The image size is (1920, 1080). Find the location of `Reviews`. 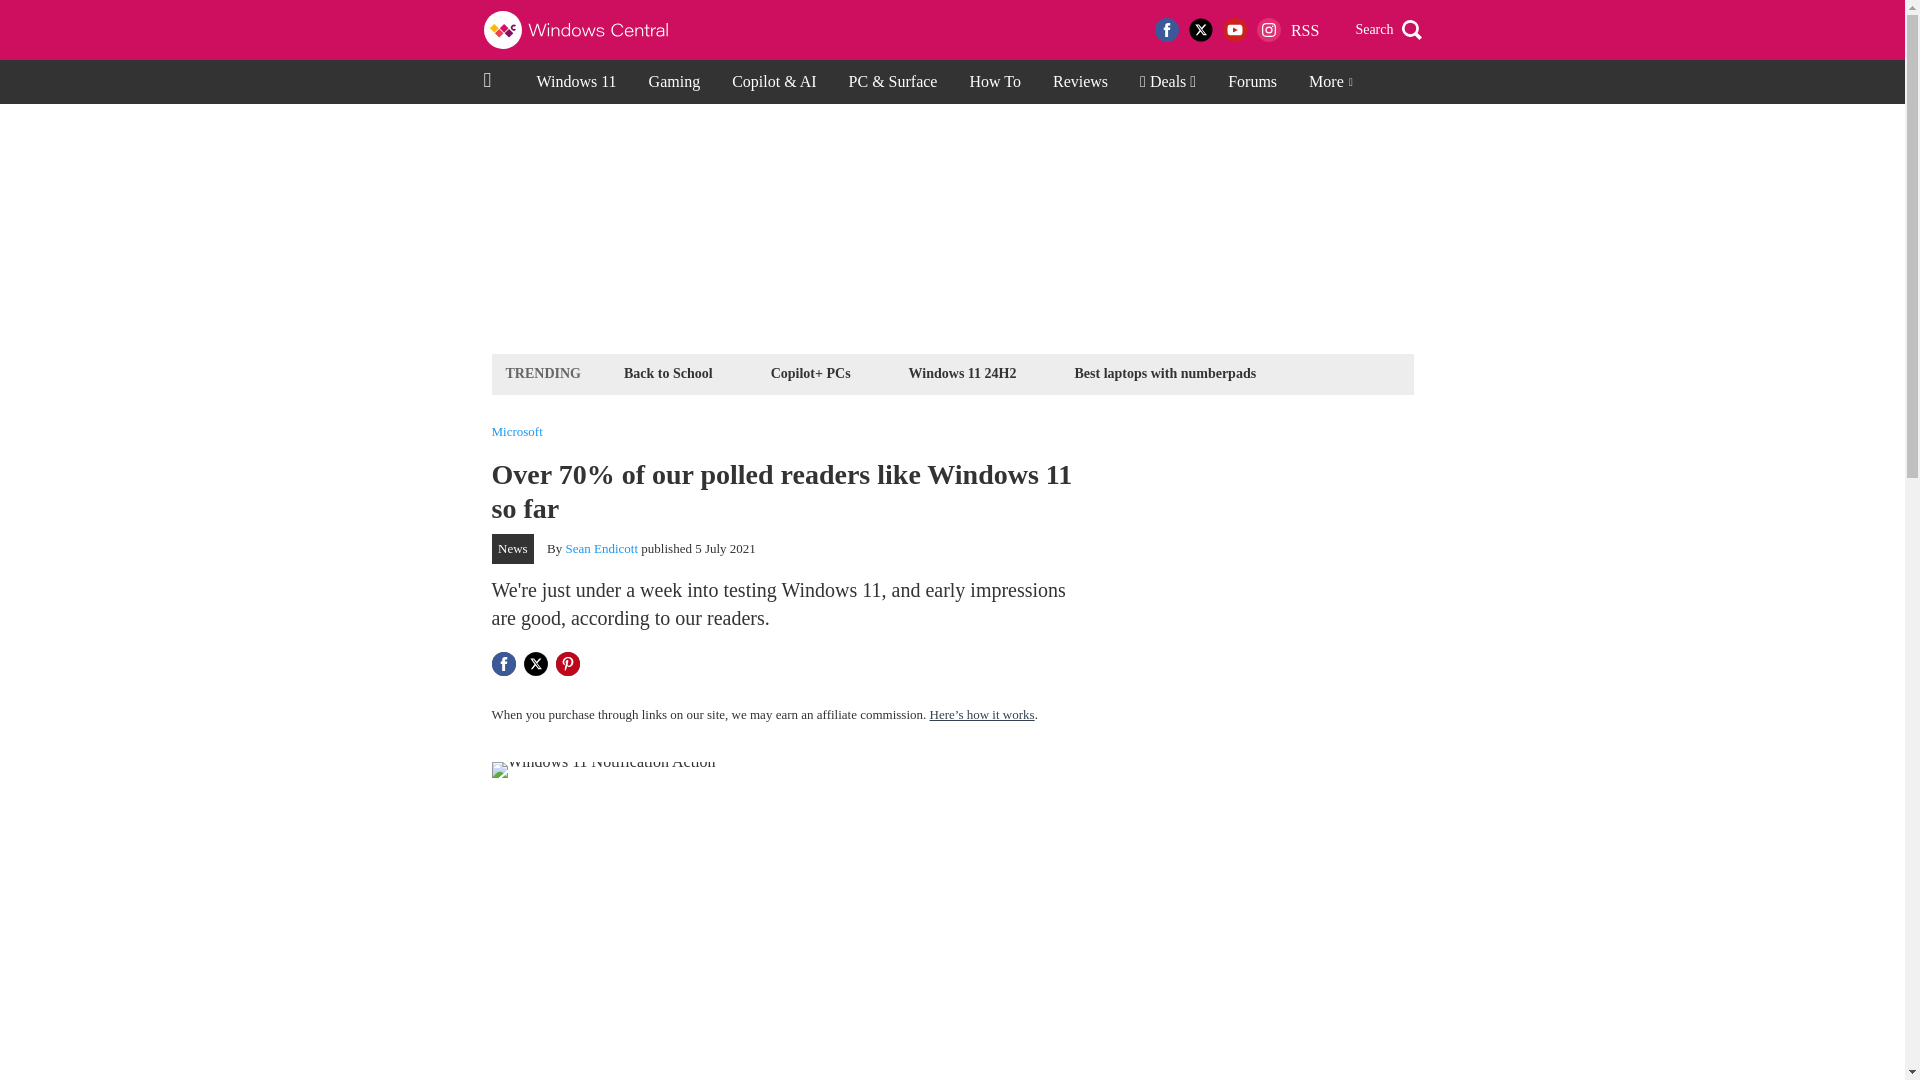

Reviews is located at coordinates (1080, 82).